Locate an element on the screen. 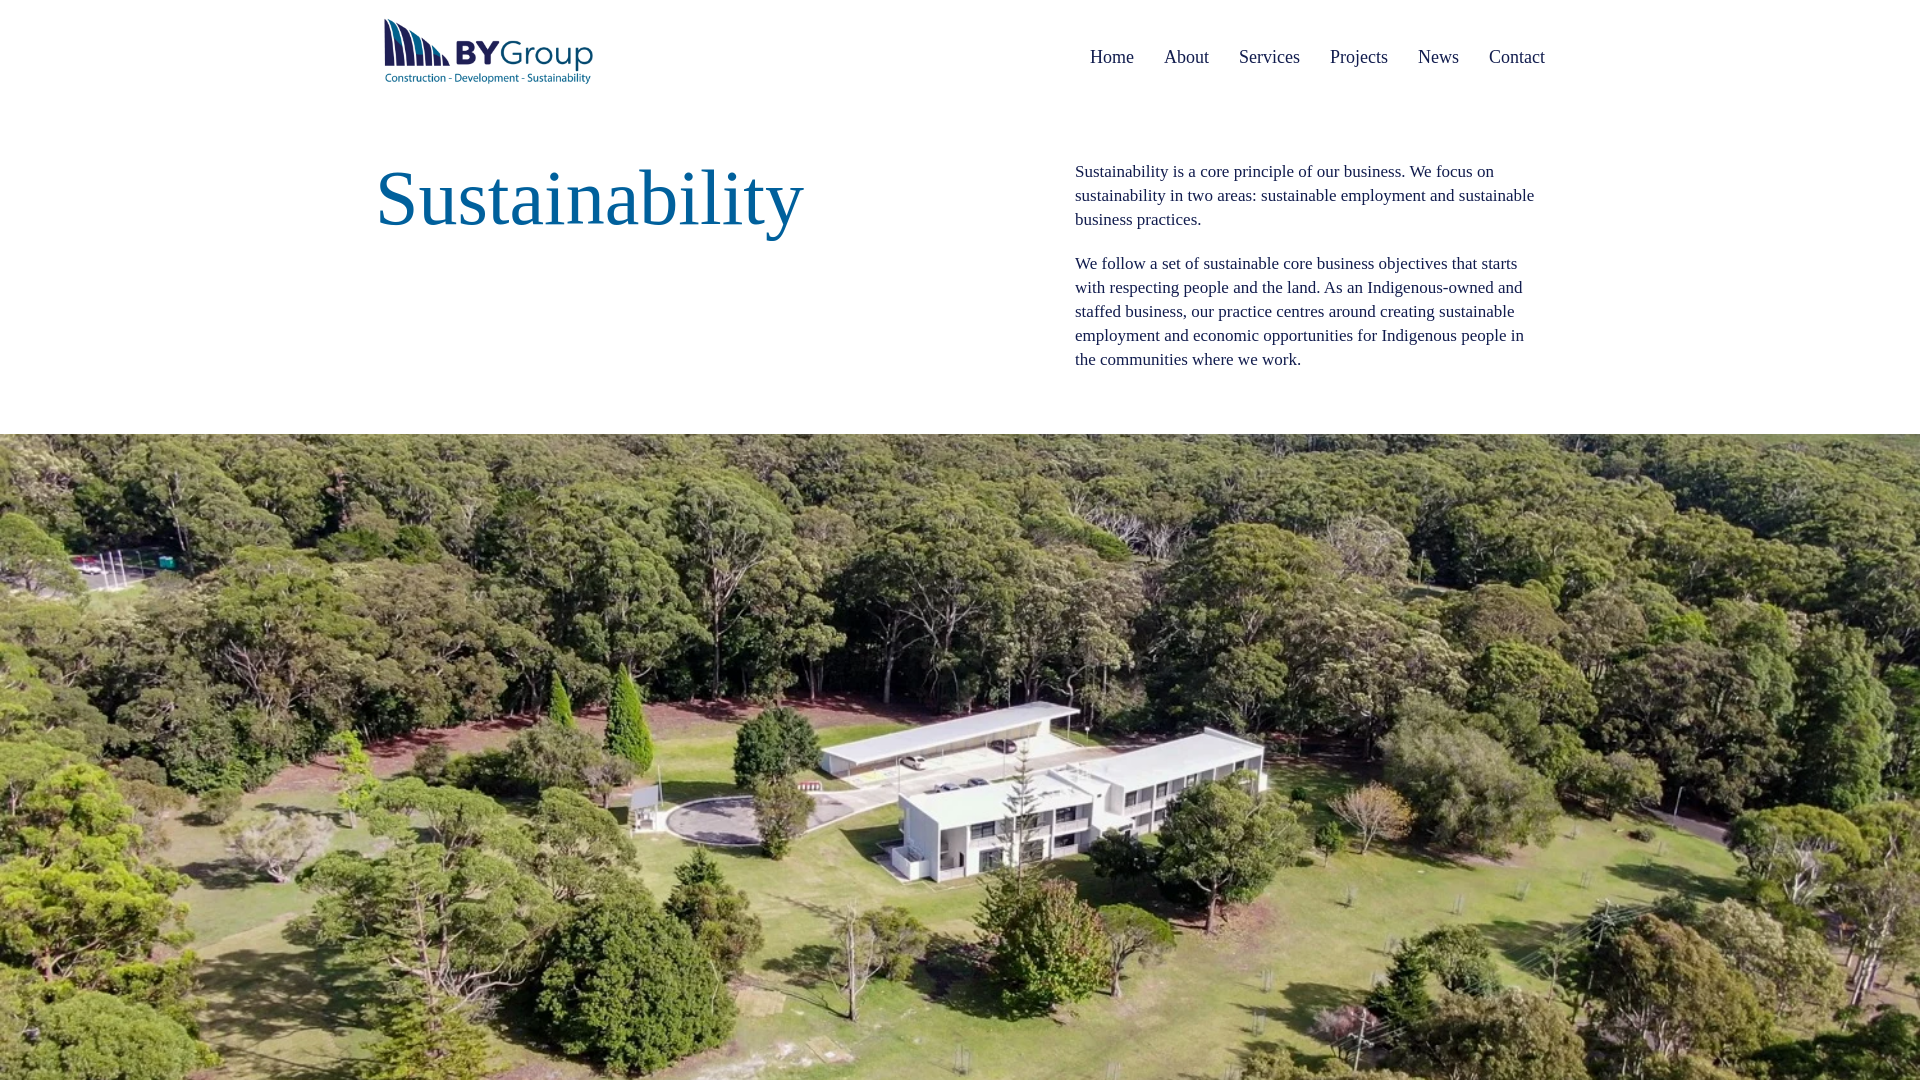  Contact is located at coordinates (1517, 57).